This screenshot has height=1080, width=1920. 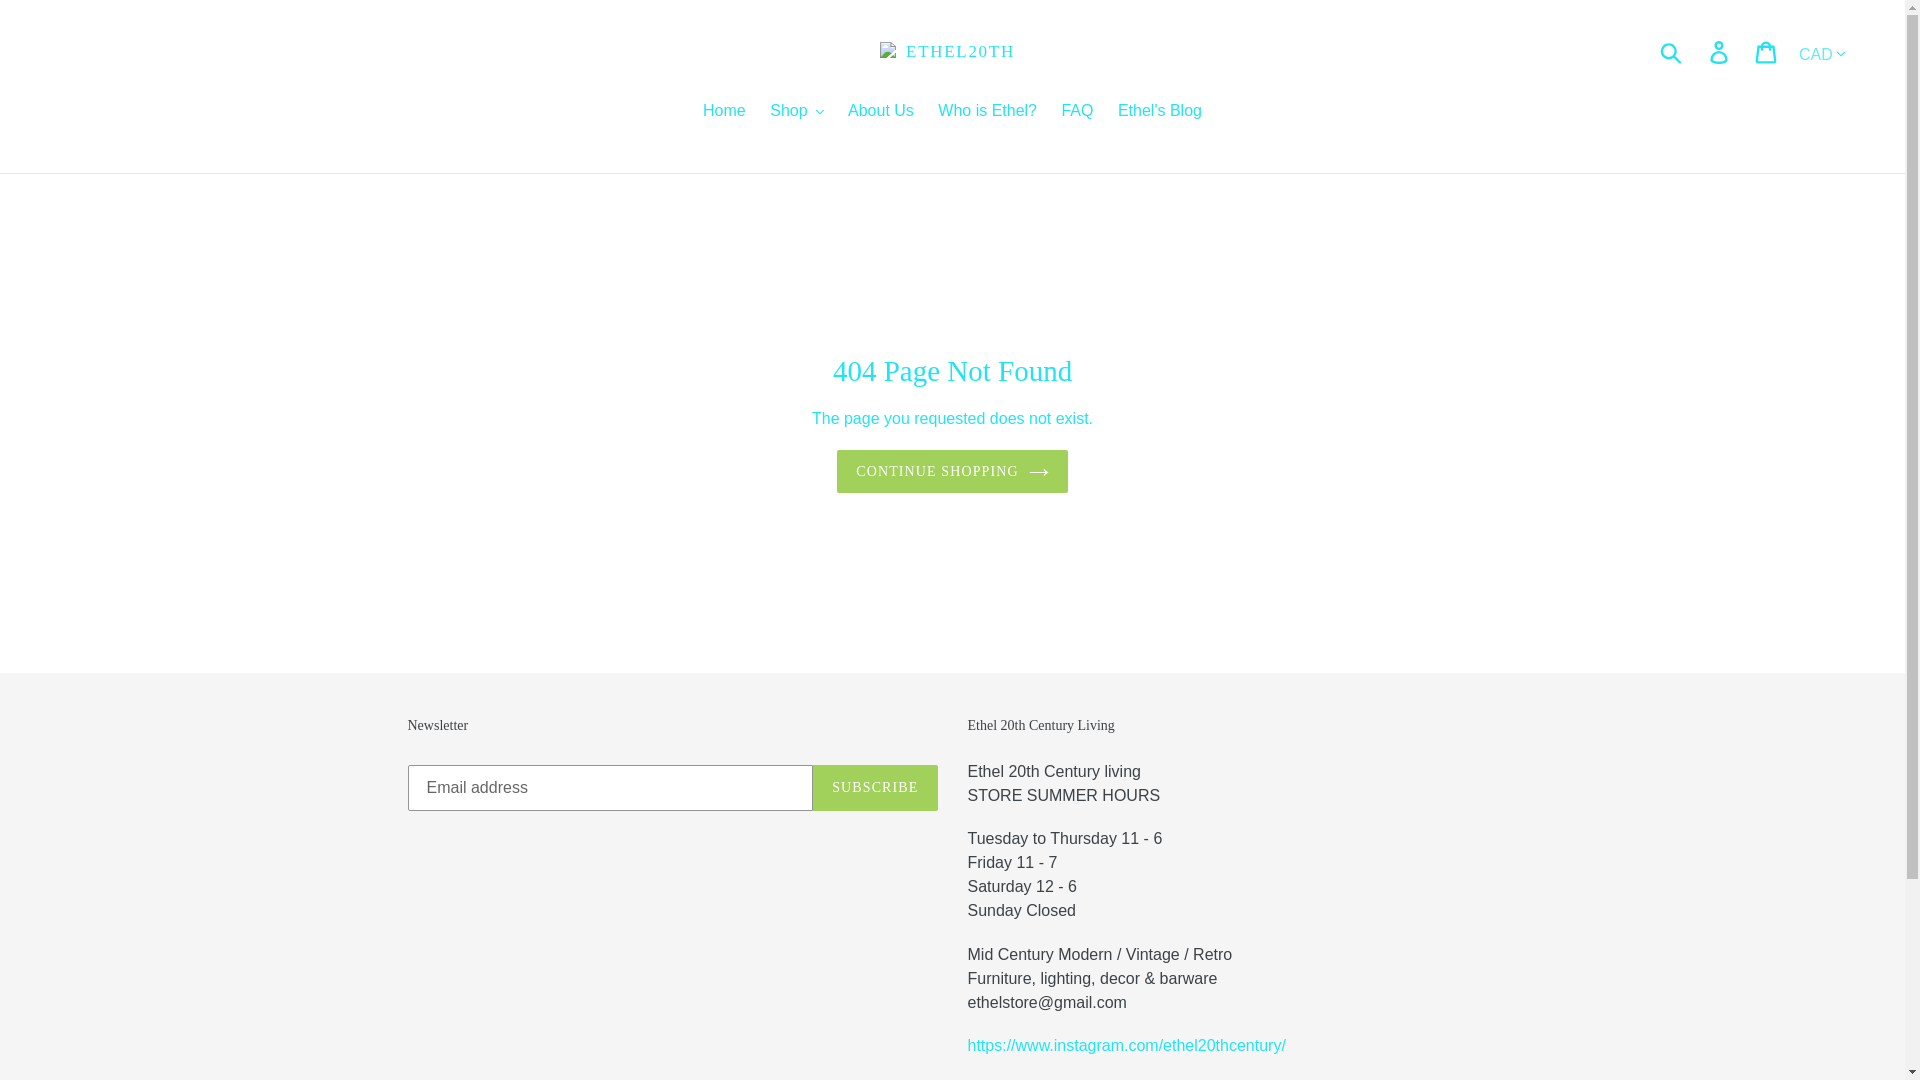 What do you see at coordinates (1672, 52) in the screenshot?
I see `Submit` at bounding box center [1672, 52].